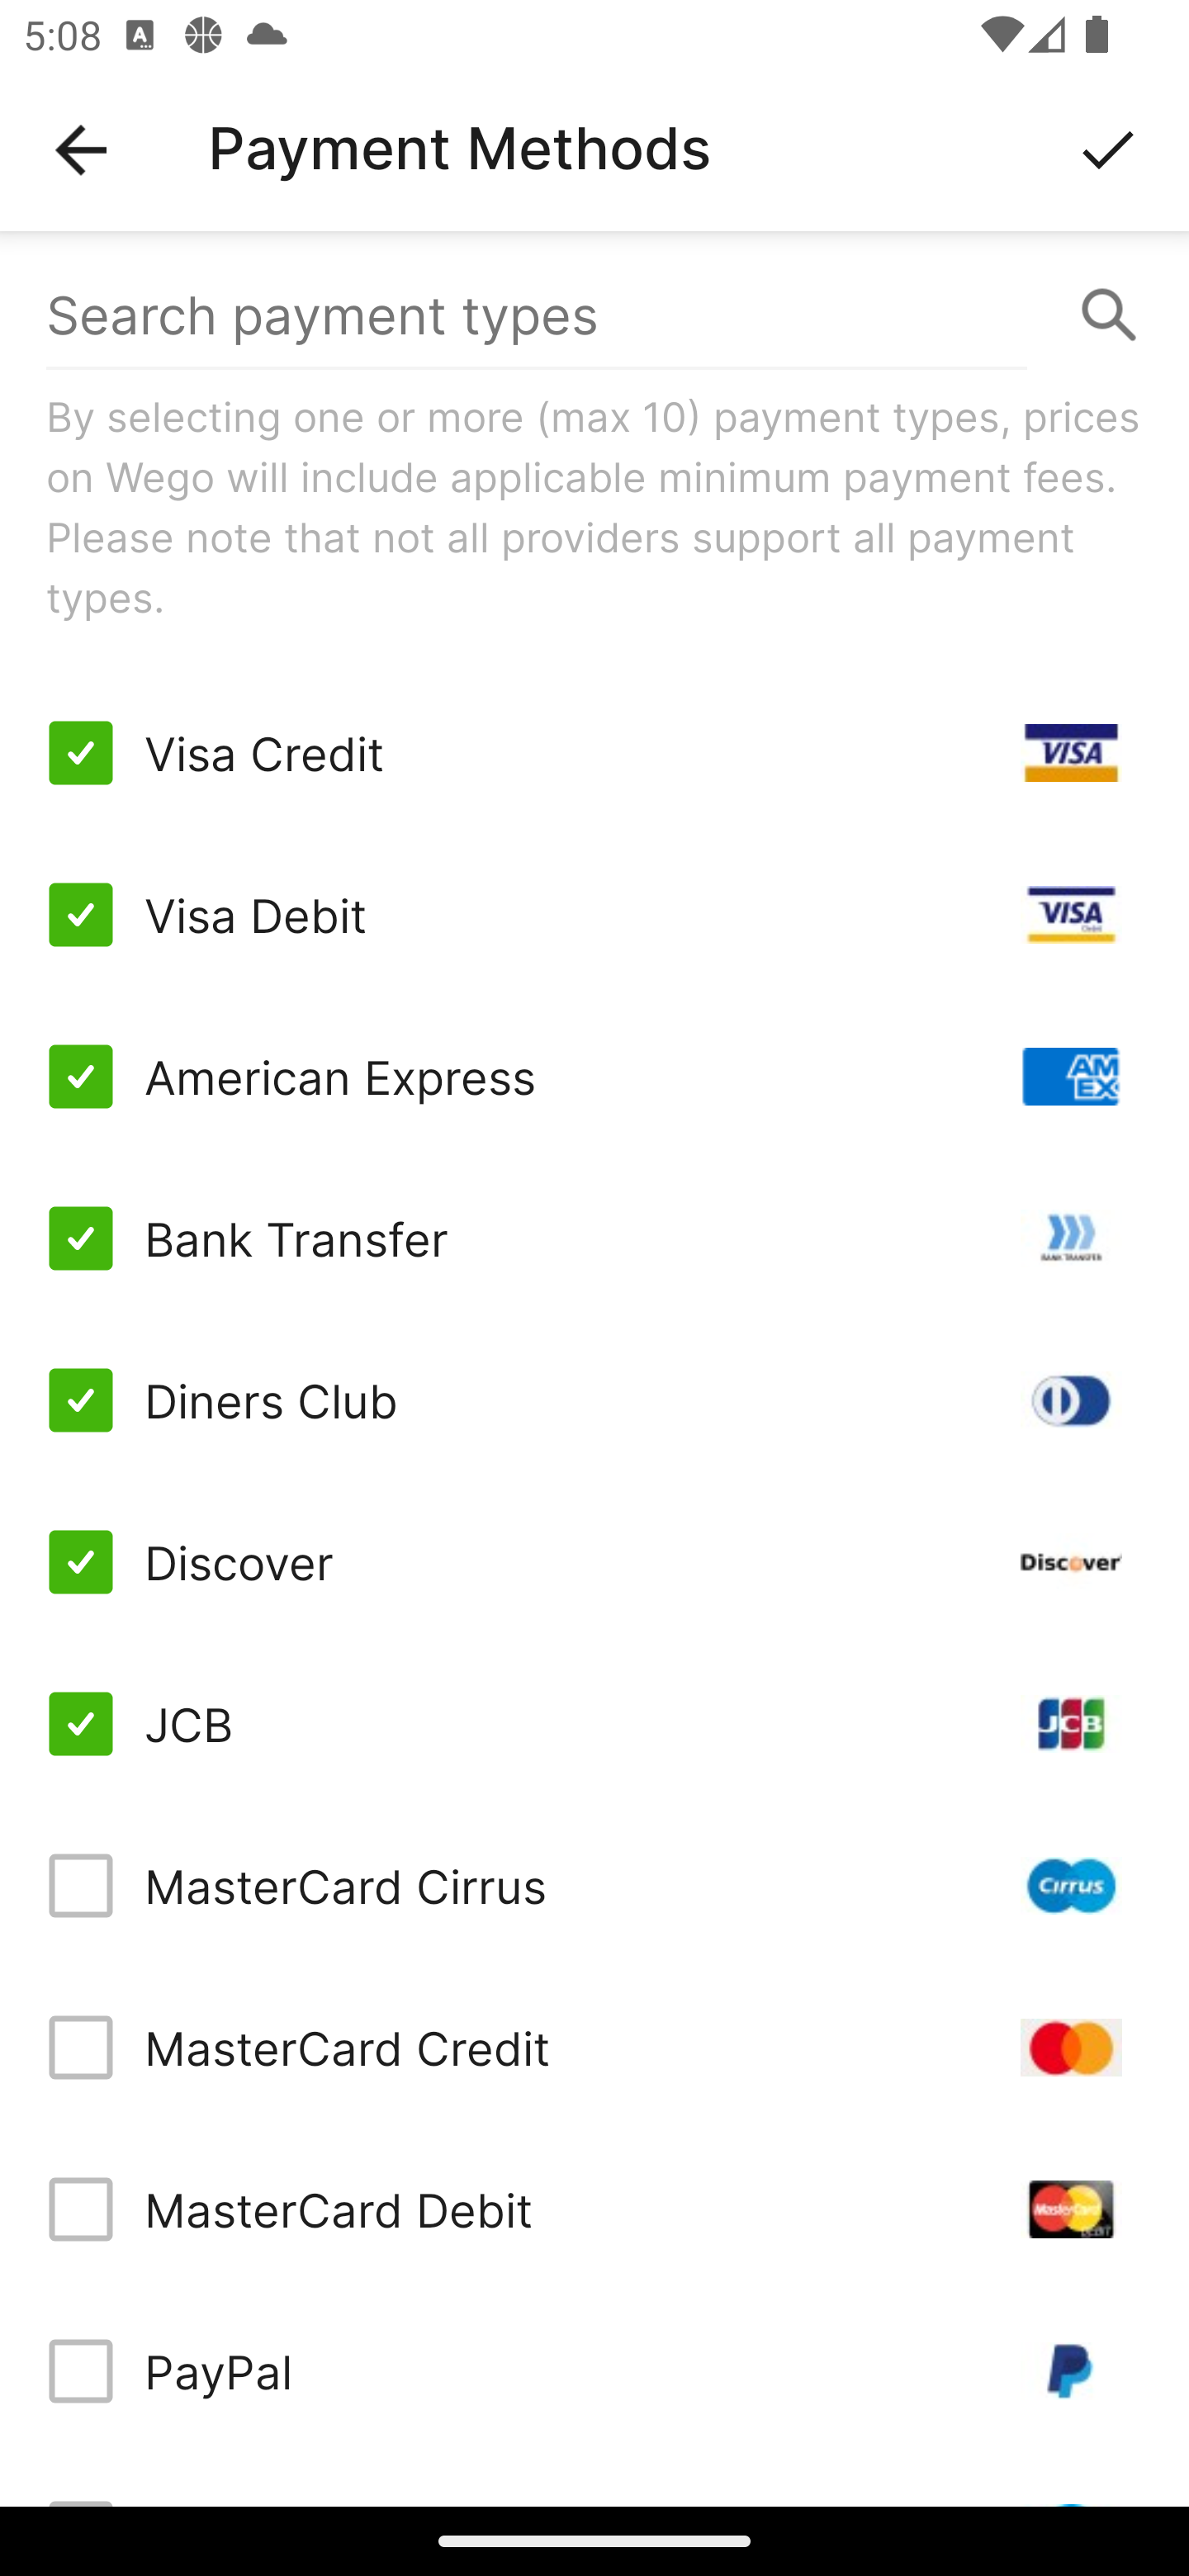 Image resolution: width=1189 pixels, height=2576 pixels. Describe the element at coordinates (594, 2046) in the screenshot. I see `MasterCard Credit` at that location.